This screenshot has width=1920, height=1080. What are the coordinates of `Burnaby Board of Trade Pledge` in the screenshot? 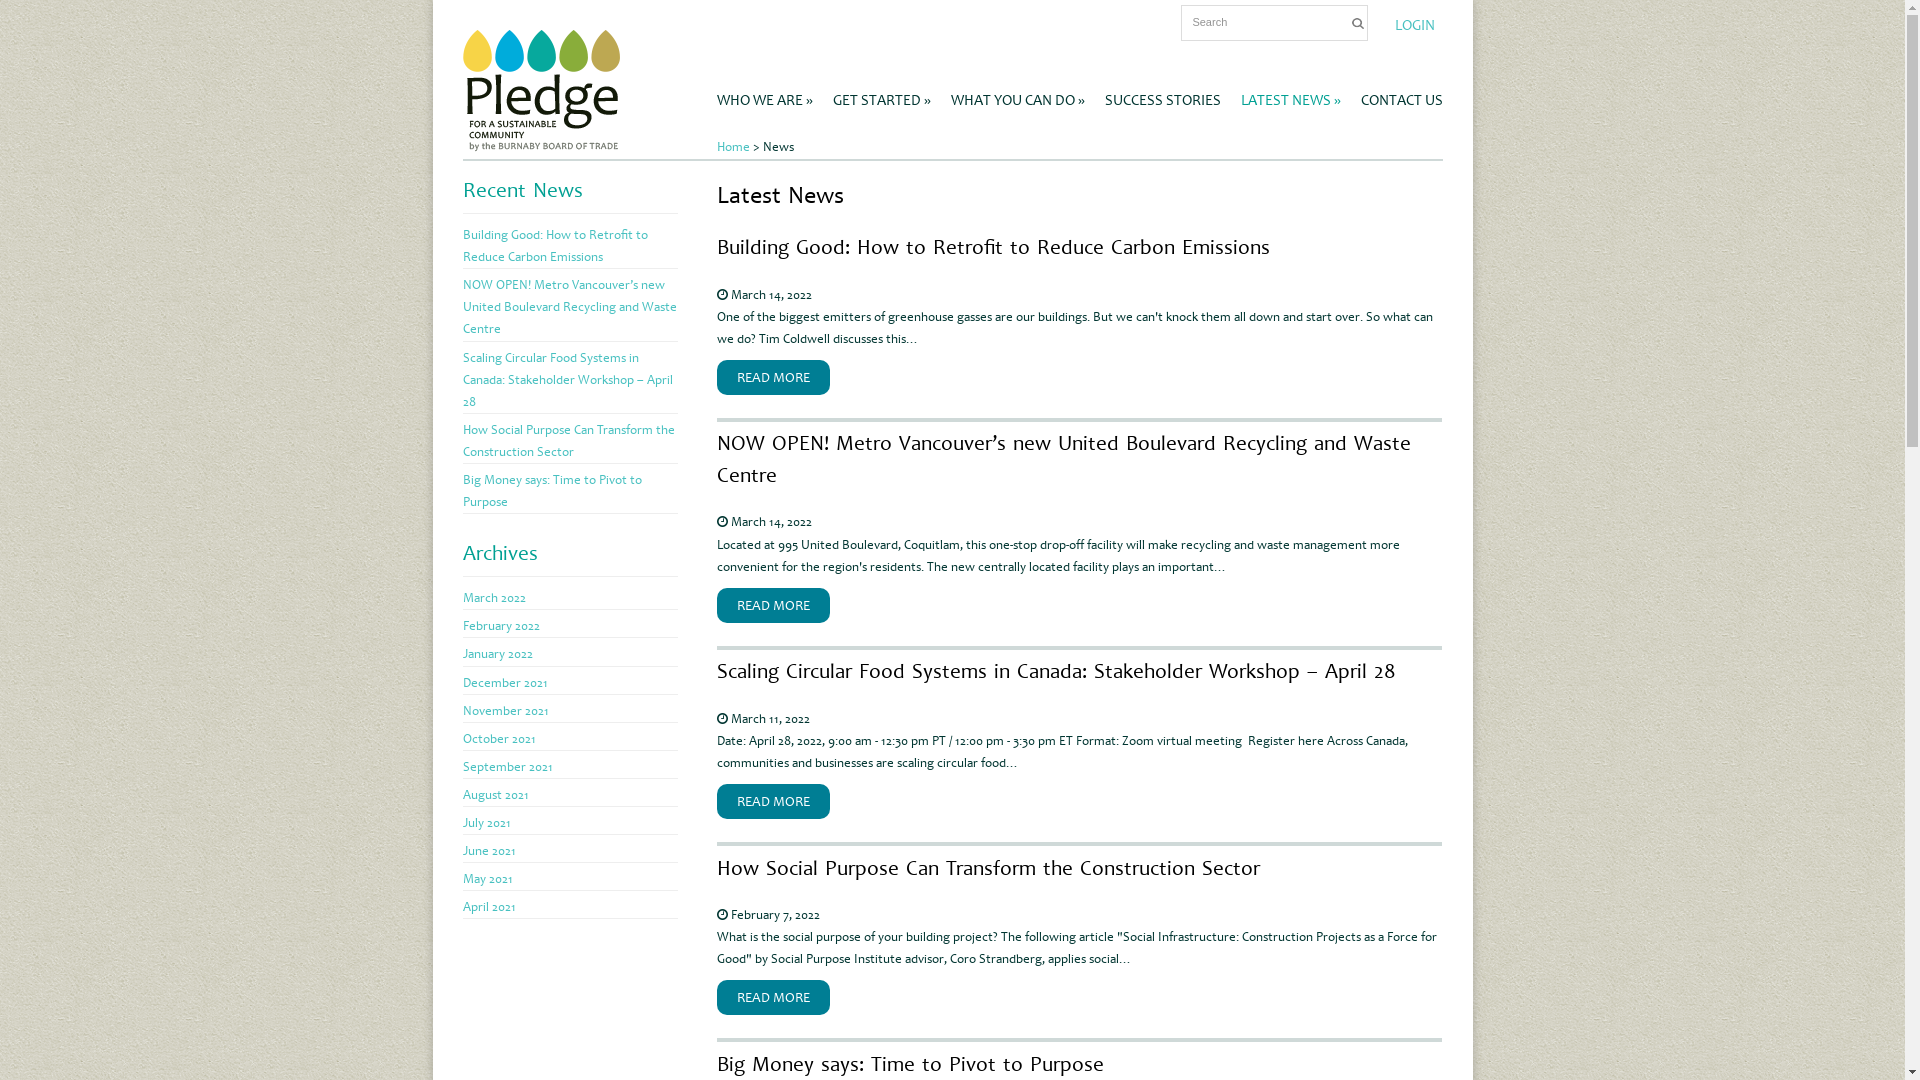 It's located at (540, 142).